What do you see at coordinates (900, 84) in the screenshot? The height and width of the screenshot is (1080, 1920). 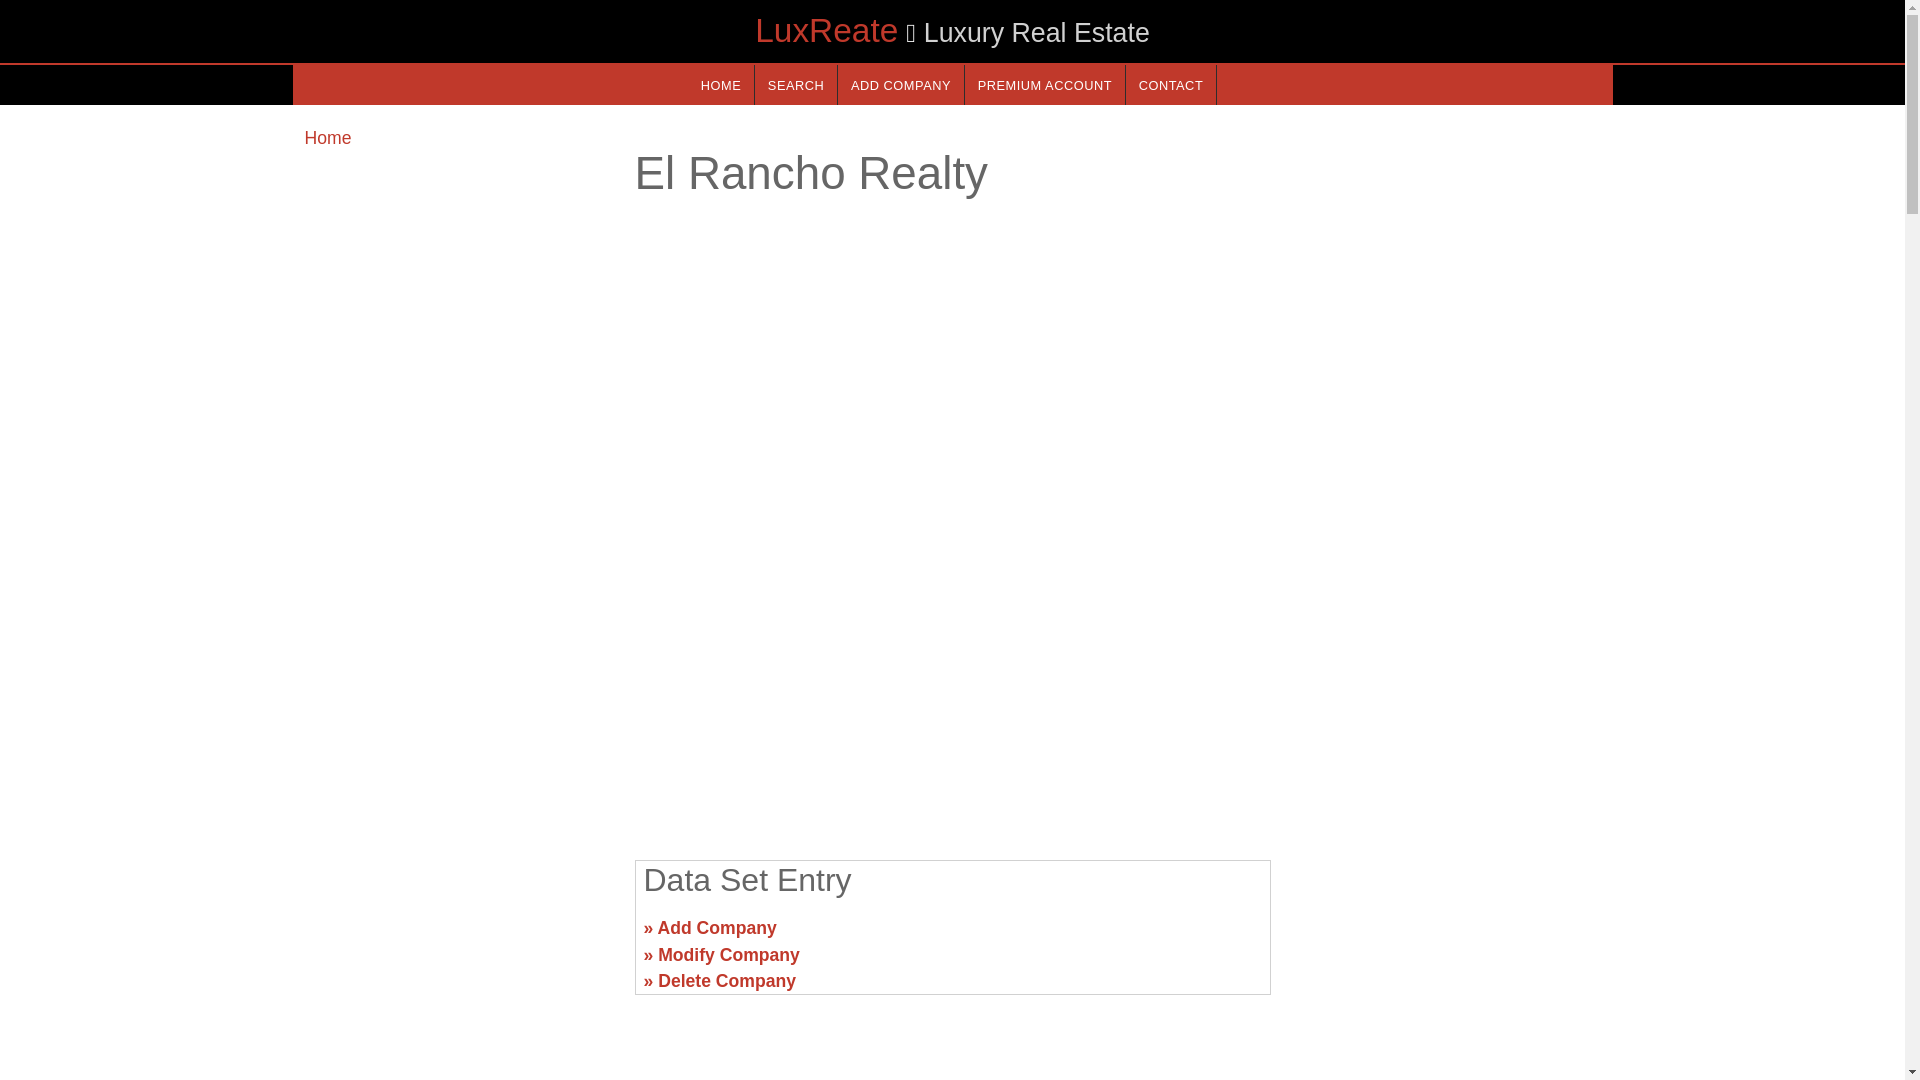 I see `Add a new company` at bounding box center [900, 84].